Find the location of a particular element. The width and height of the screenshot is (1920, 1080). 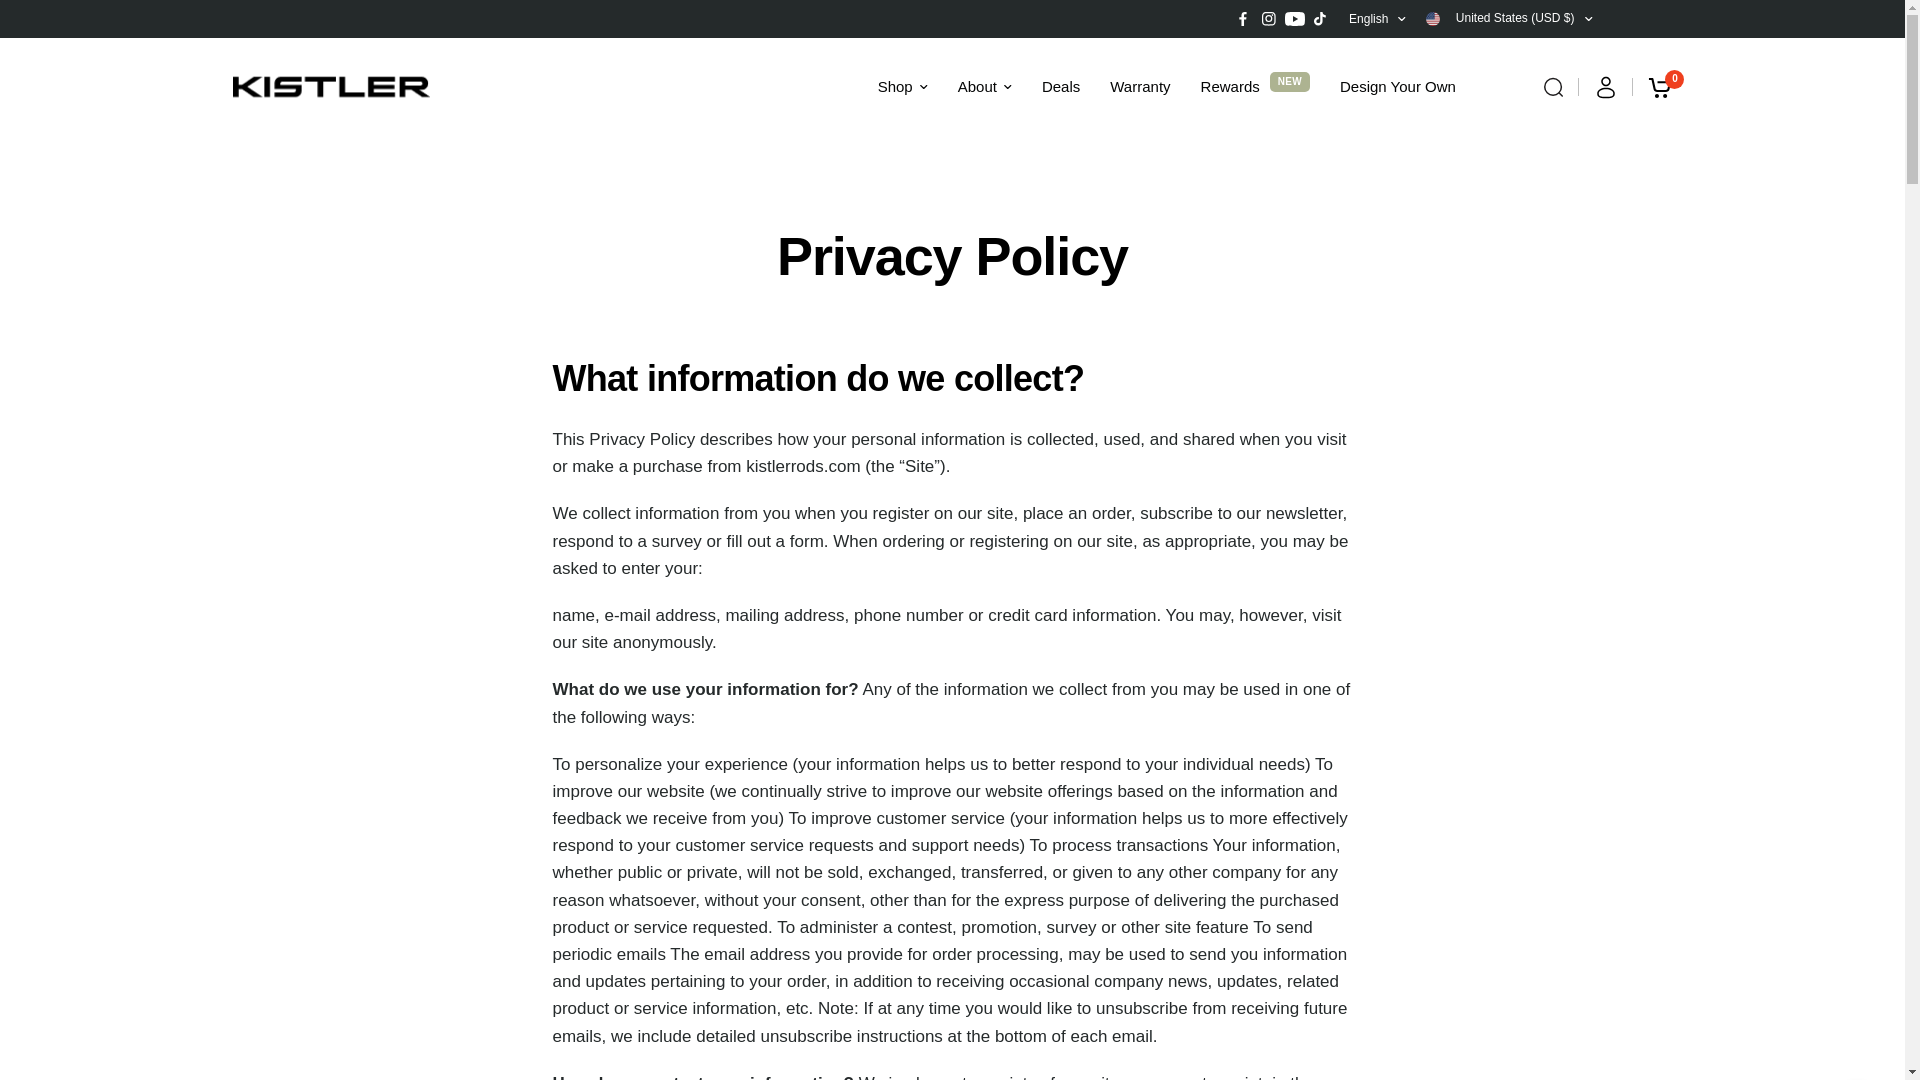

Rewards is located at coordinates (1230, 86).